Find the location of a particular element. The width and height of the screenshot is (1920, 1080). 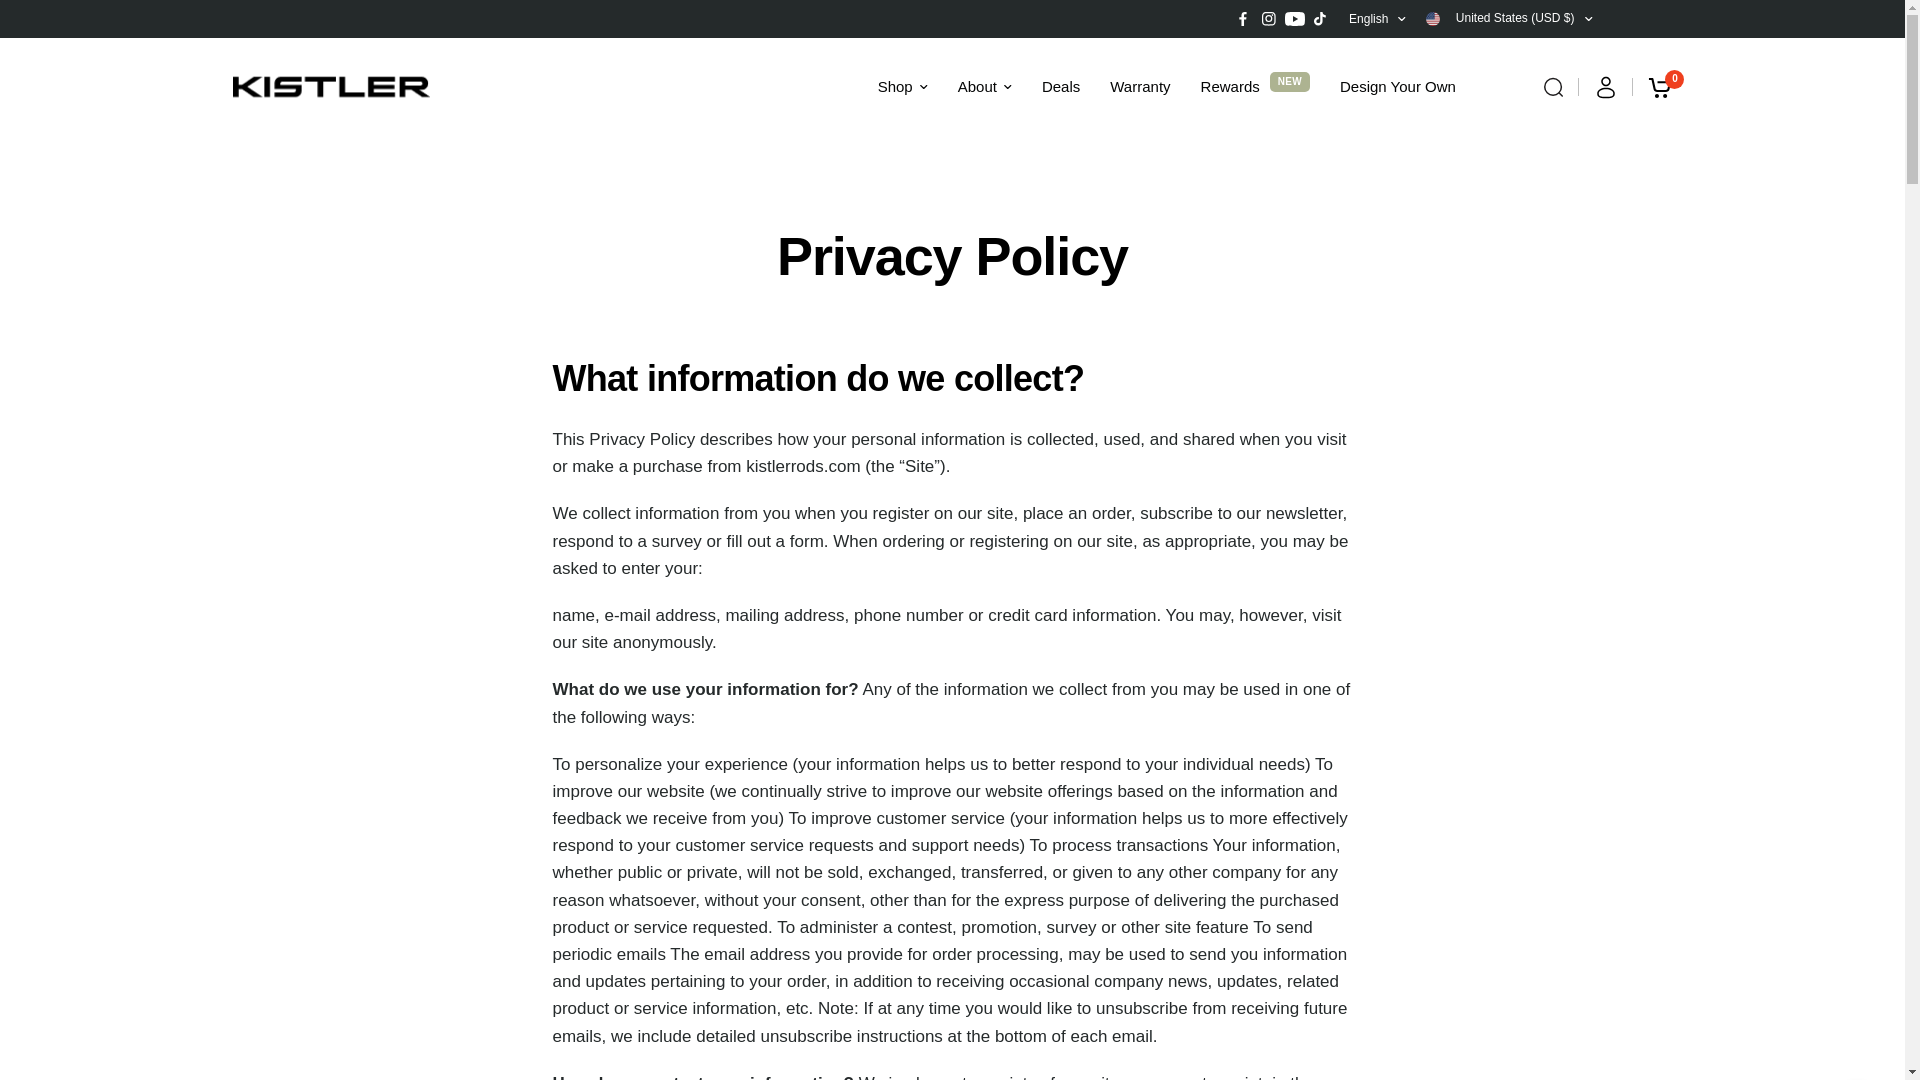

Rewards is located at coordinates (1230, 86).